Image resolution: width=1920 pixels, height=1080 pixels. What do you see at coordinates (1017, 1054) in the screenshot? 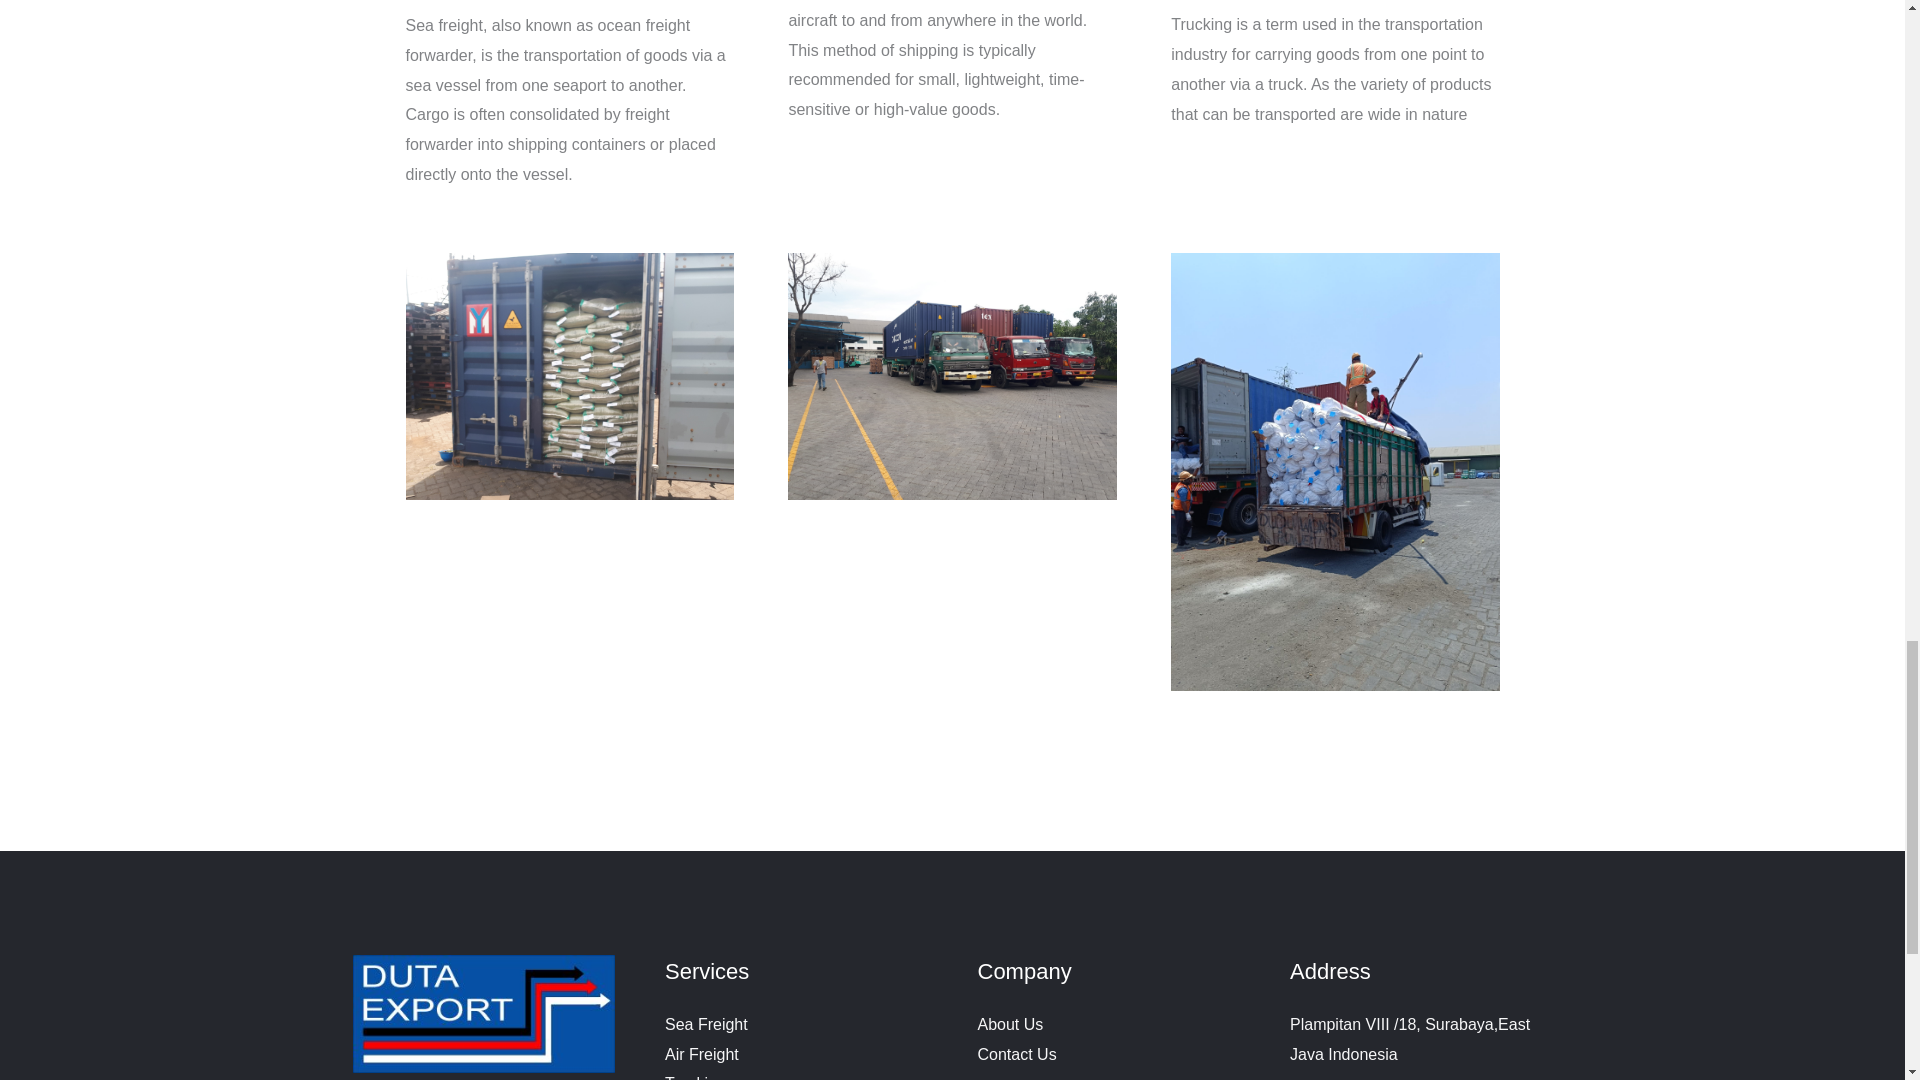
I see `Contact Us` at bounding box center [1017, 1054].